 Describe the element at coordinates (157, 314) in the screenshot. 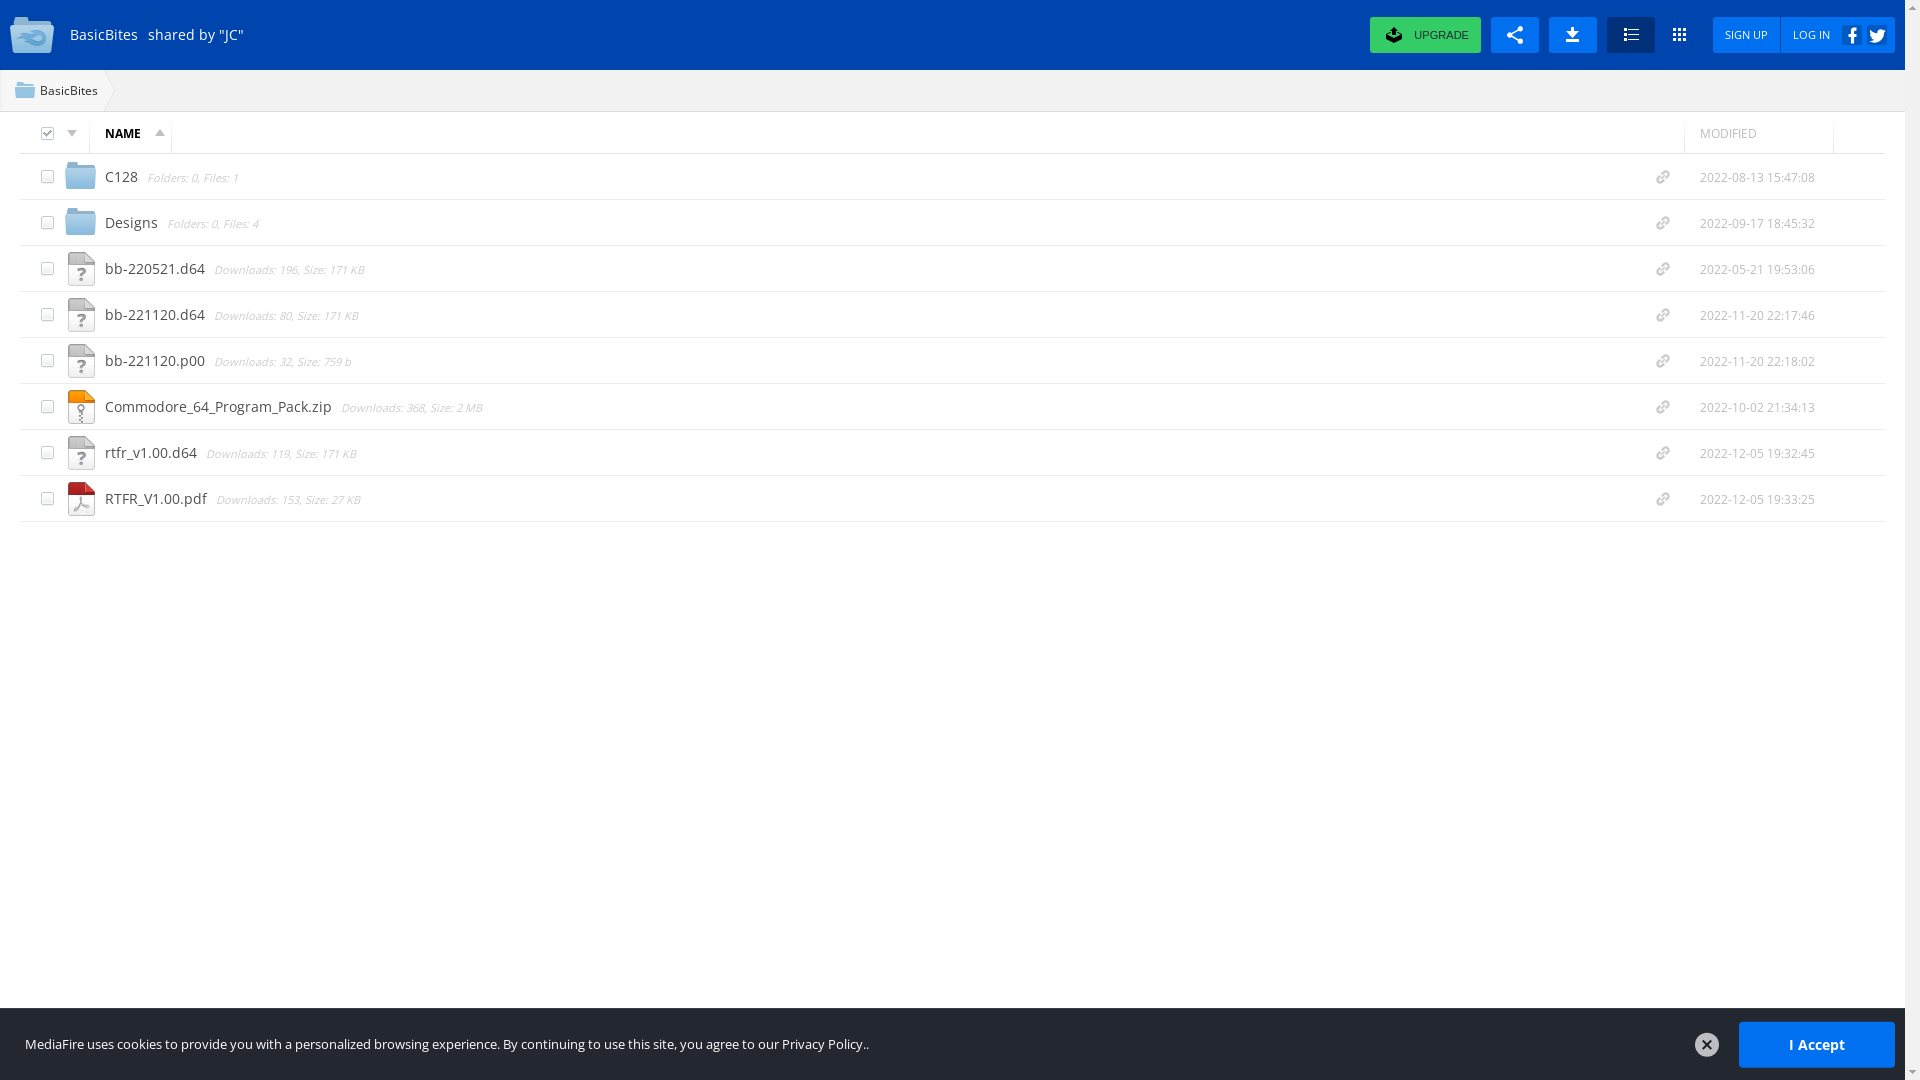

I see `bb-221120.d64` at that location.